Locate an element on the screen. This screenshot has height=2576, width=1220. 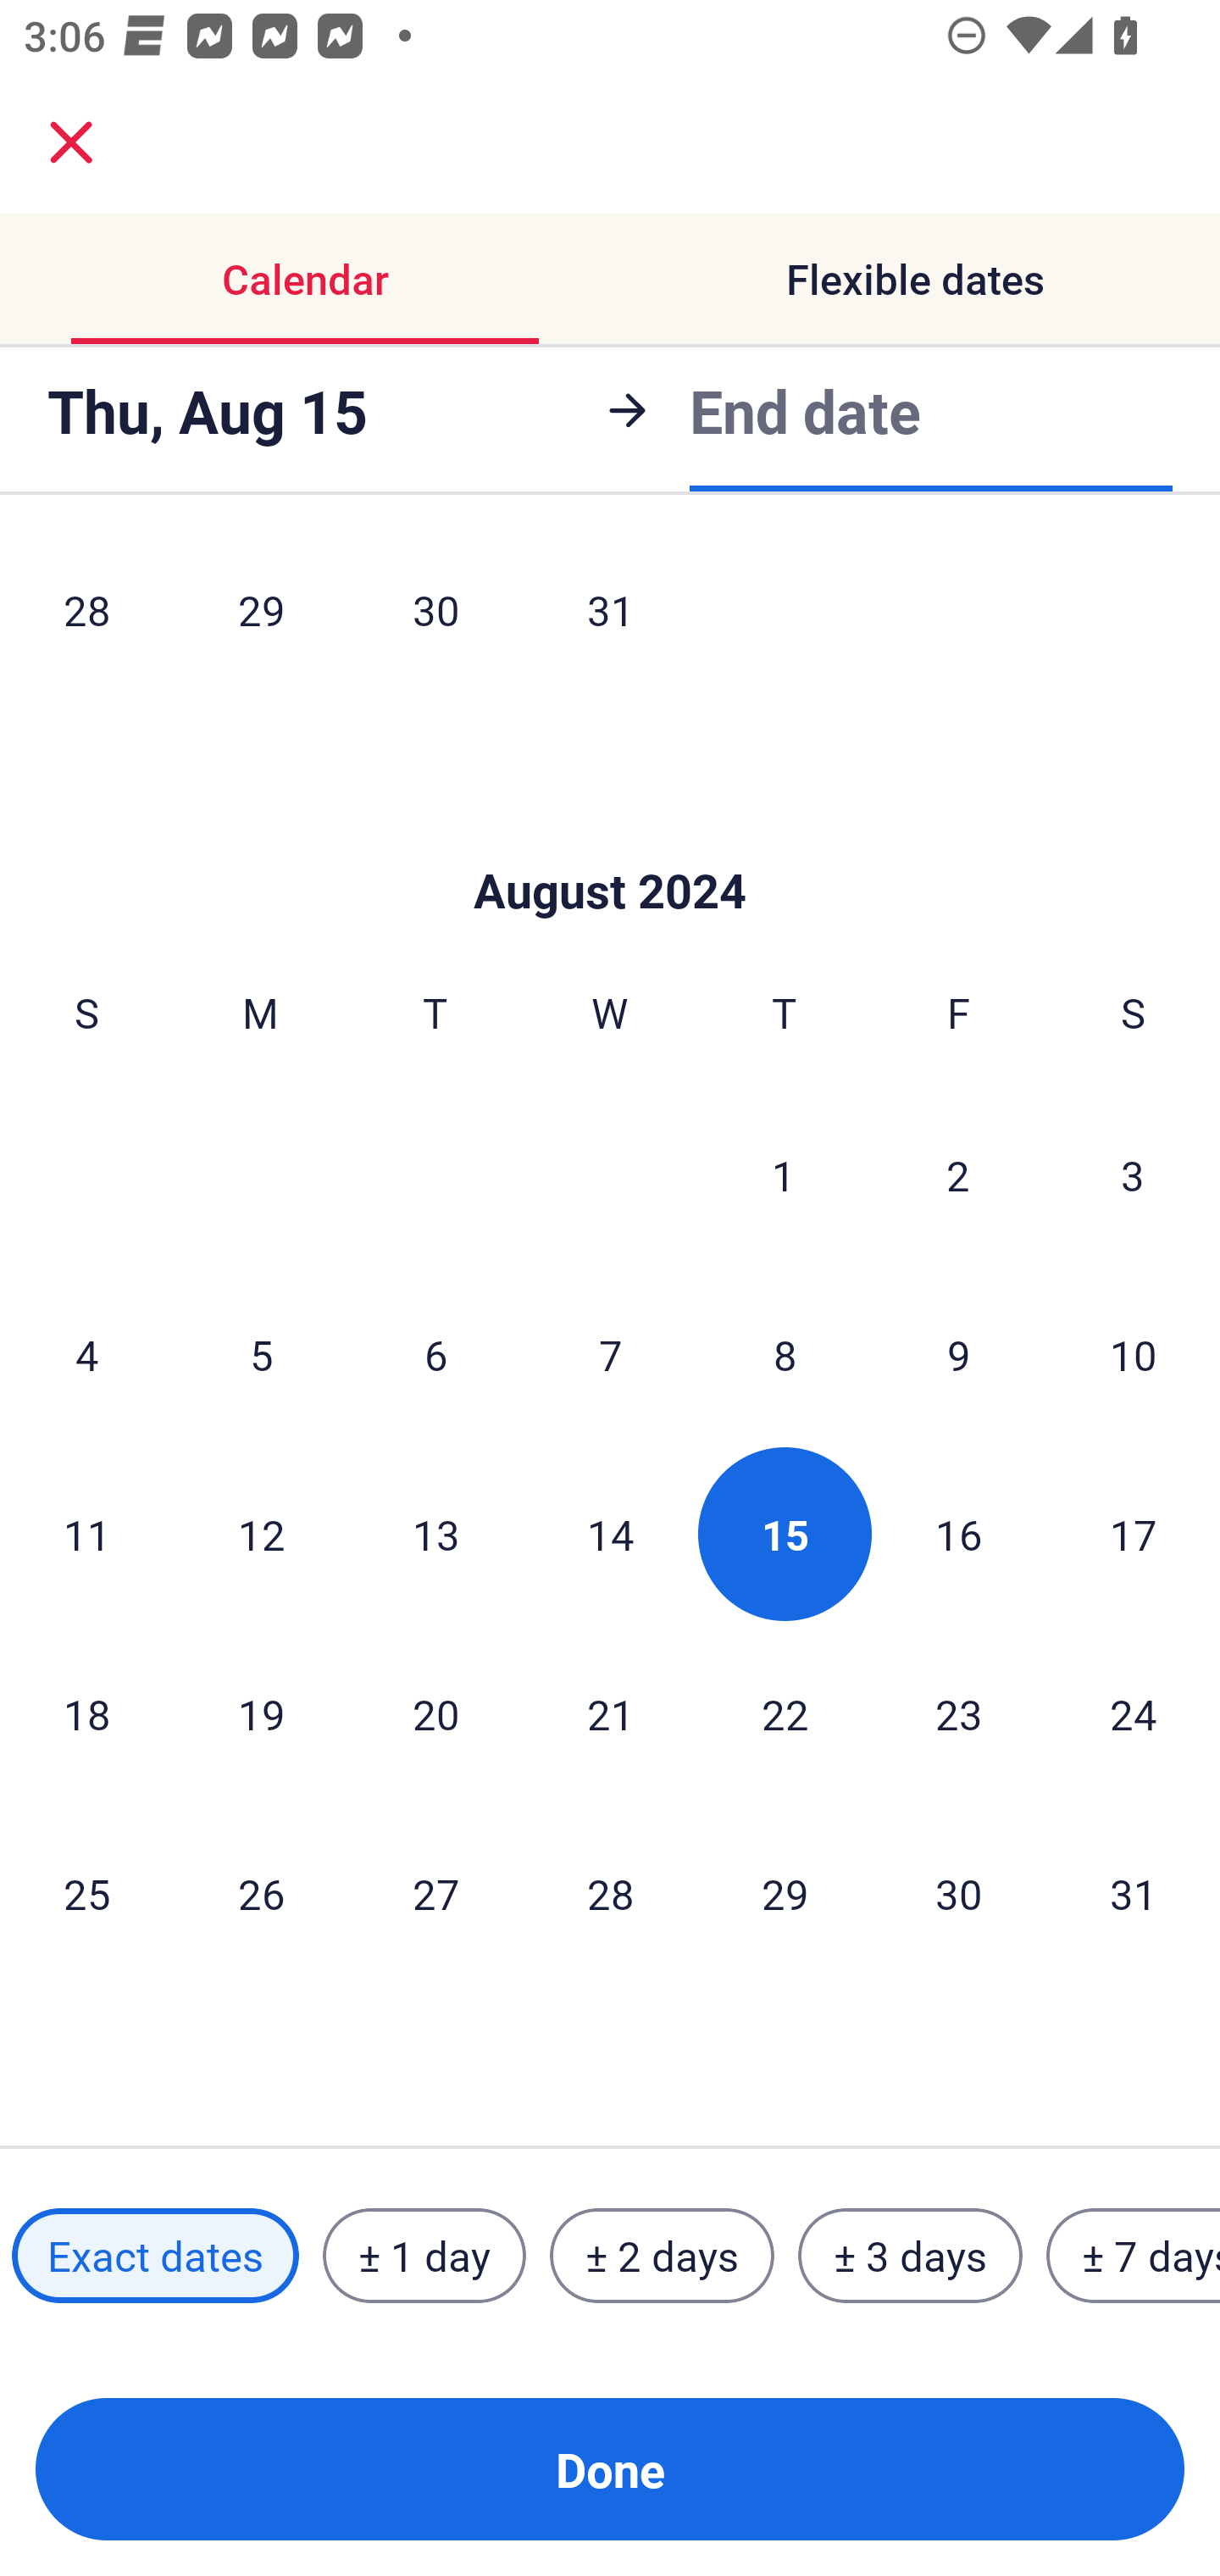
± 2 days is located at coordinates (663, 2255).